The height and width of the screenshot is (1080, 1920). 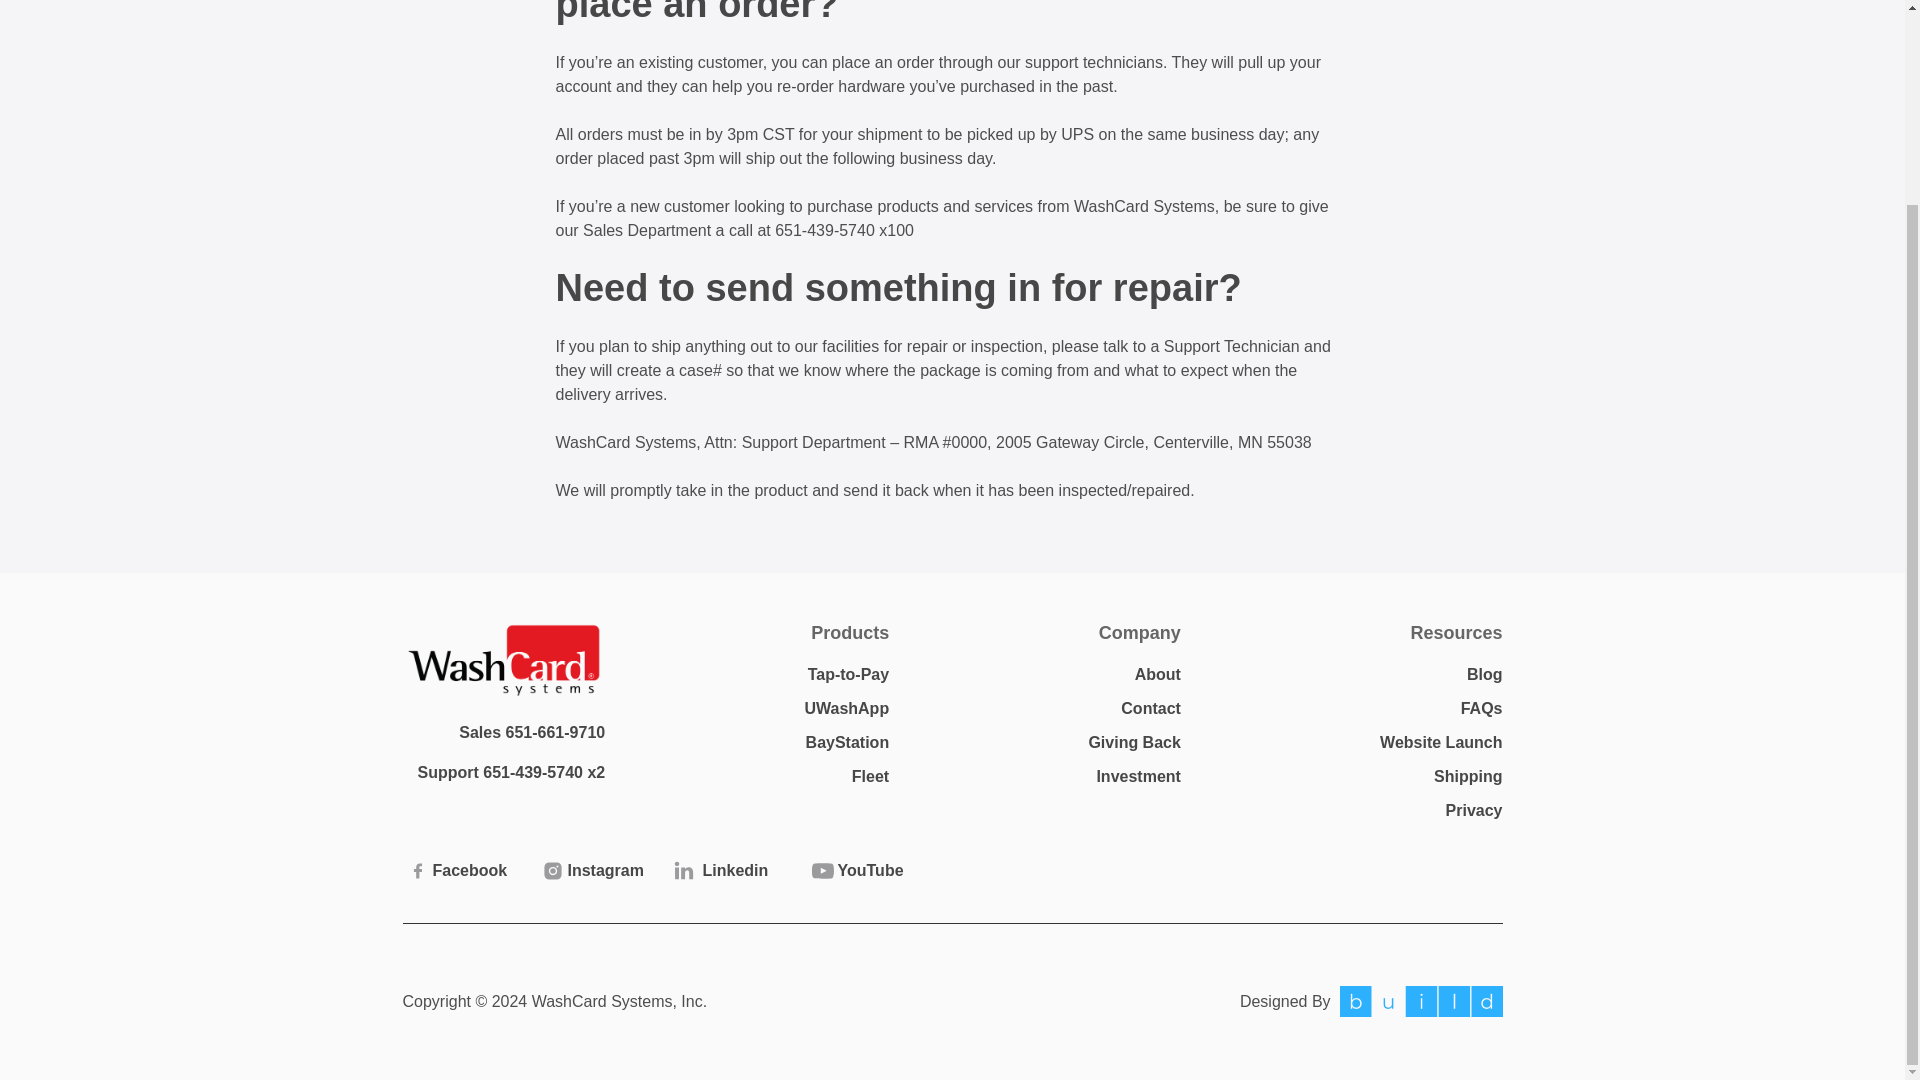 What do you see at coordinates (456, 870) in the screenshot?
I see `Facebook` at bounding box center [456, 870].